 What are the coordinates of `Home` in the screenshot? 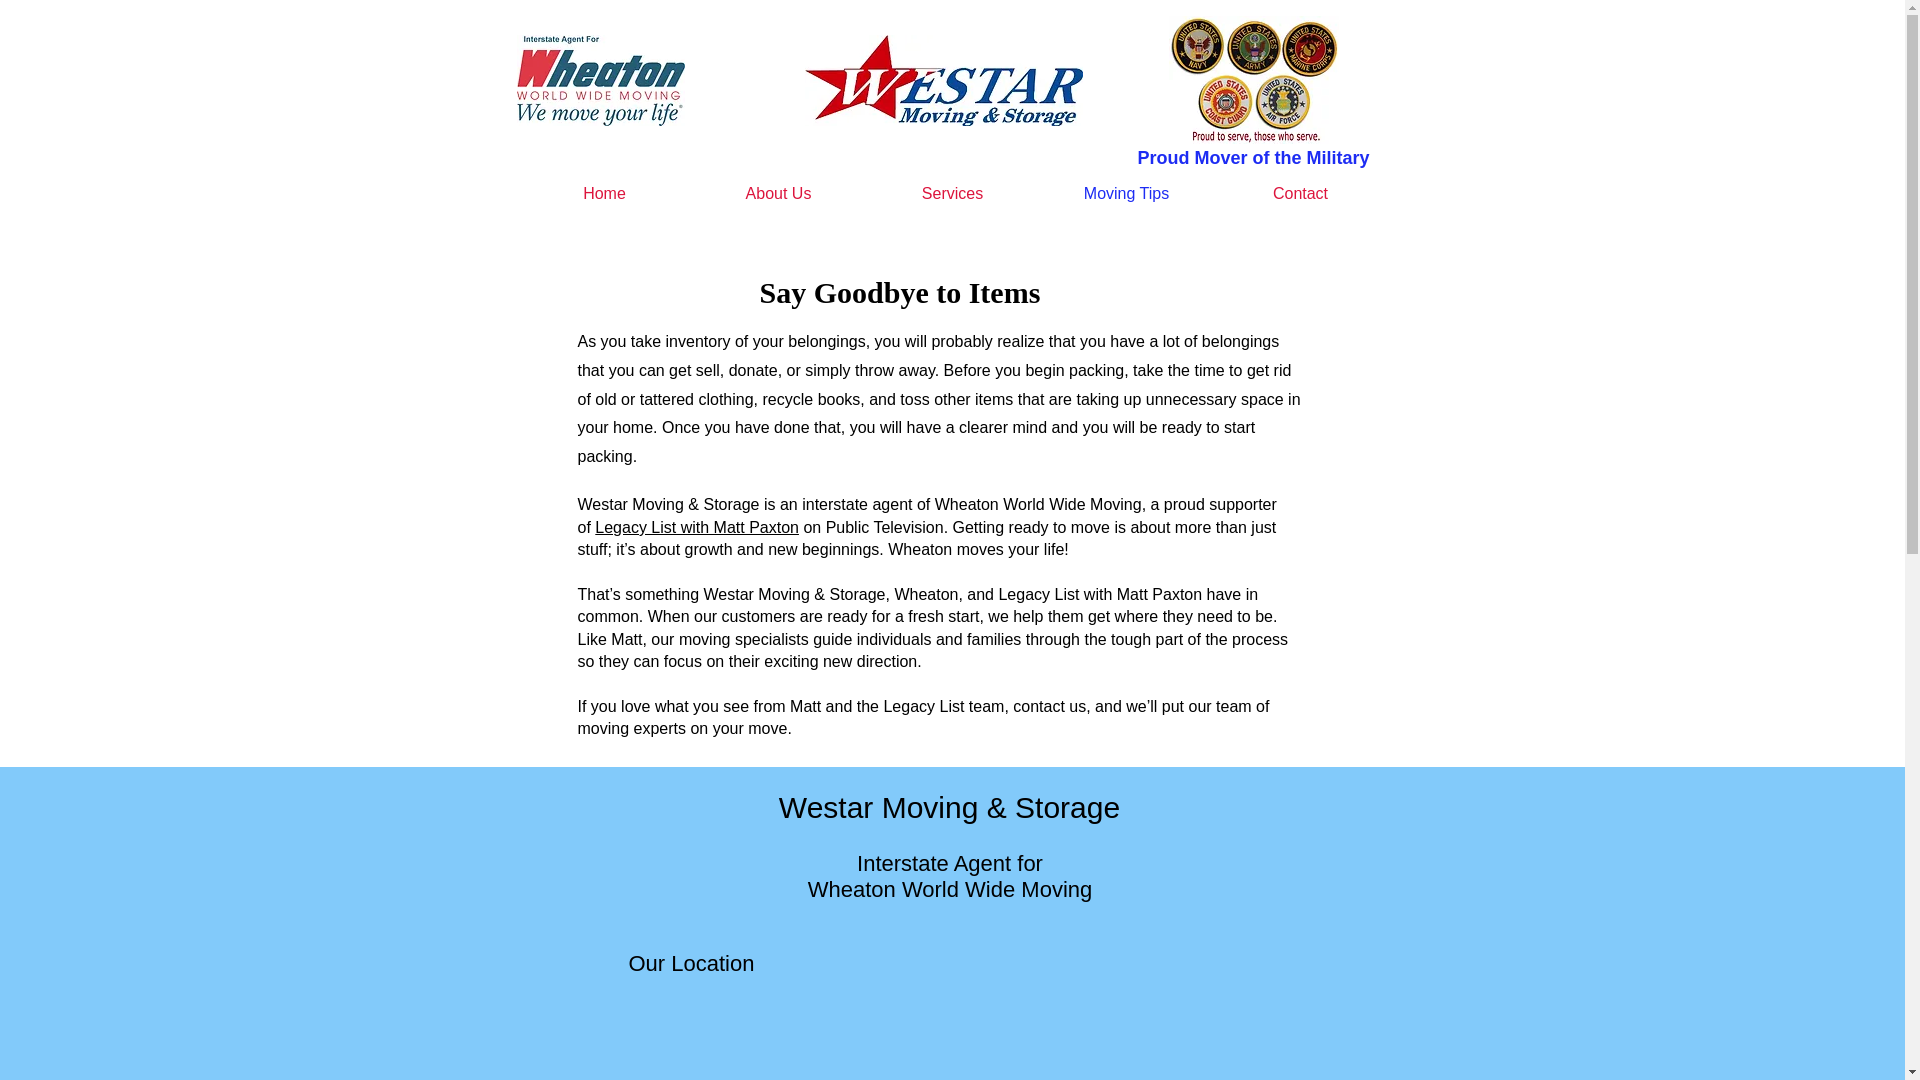 It's located at (604, 194).